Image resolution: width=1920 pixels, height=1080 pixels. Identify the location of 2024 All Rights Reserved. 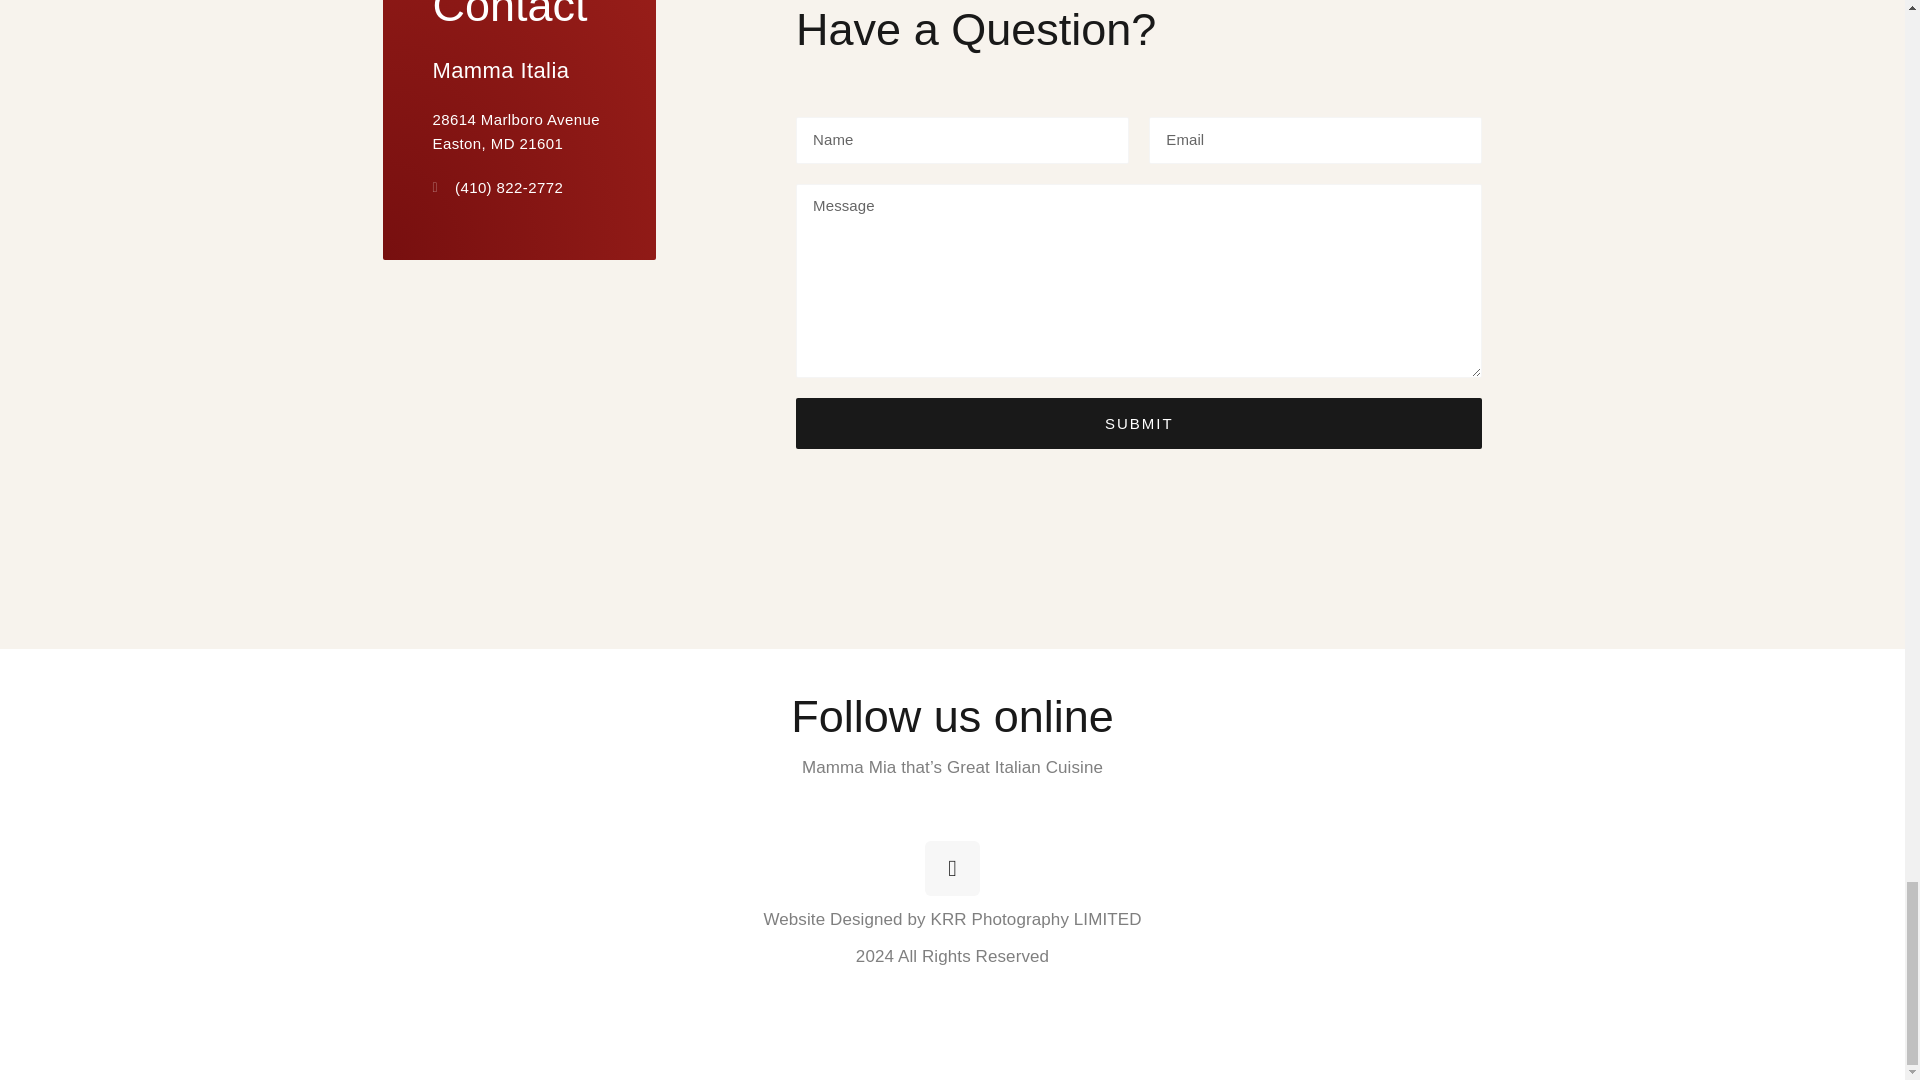
(952, 956).